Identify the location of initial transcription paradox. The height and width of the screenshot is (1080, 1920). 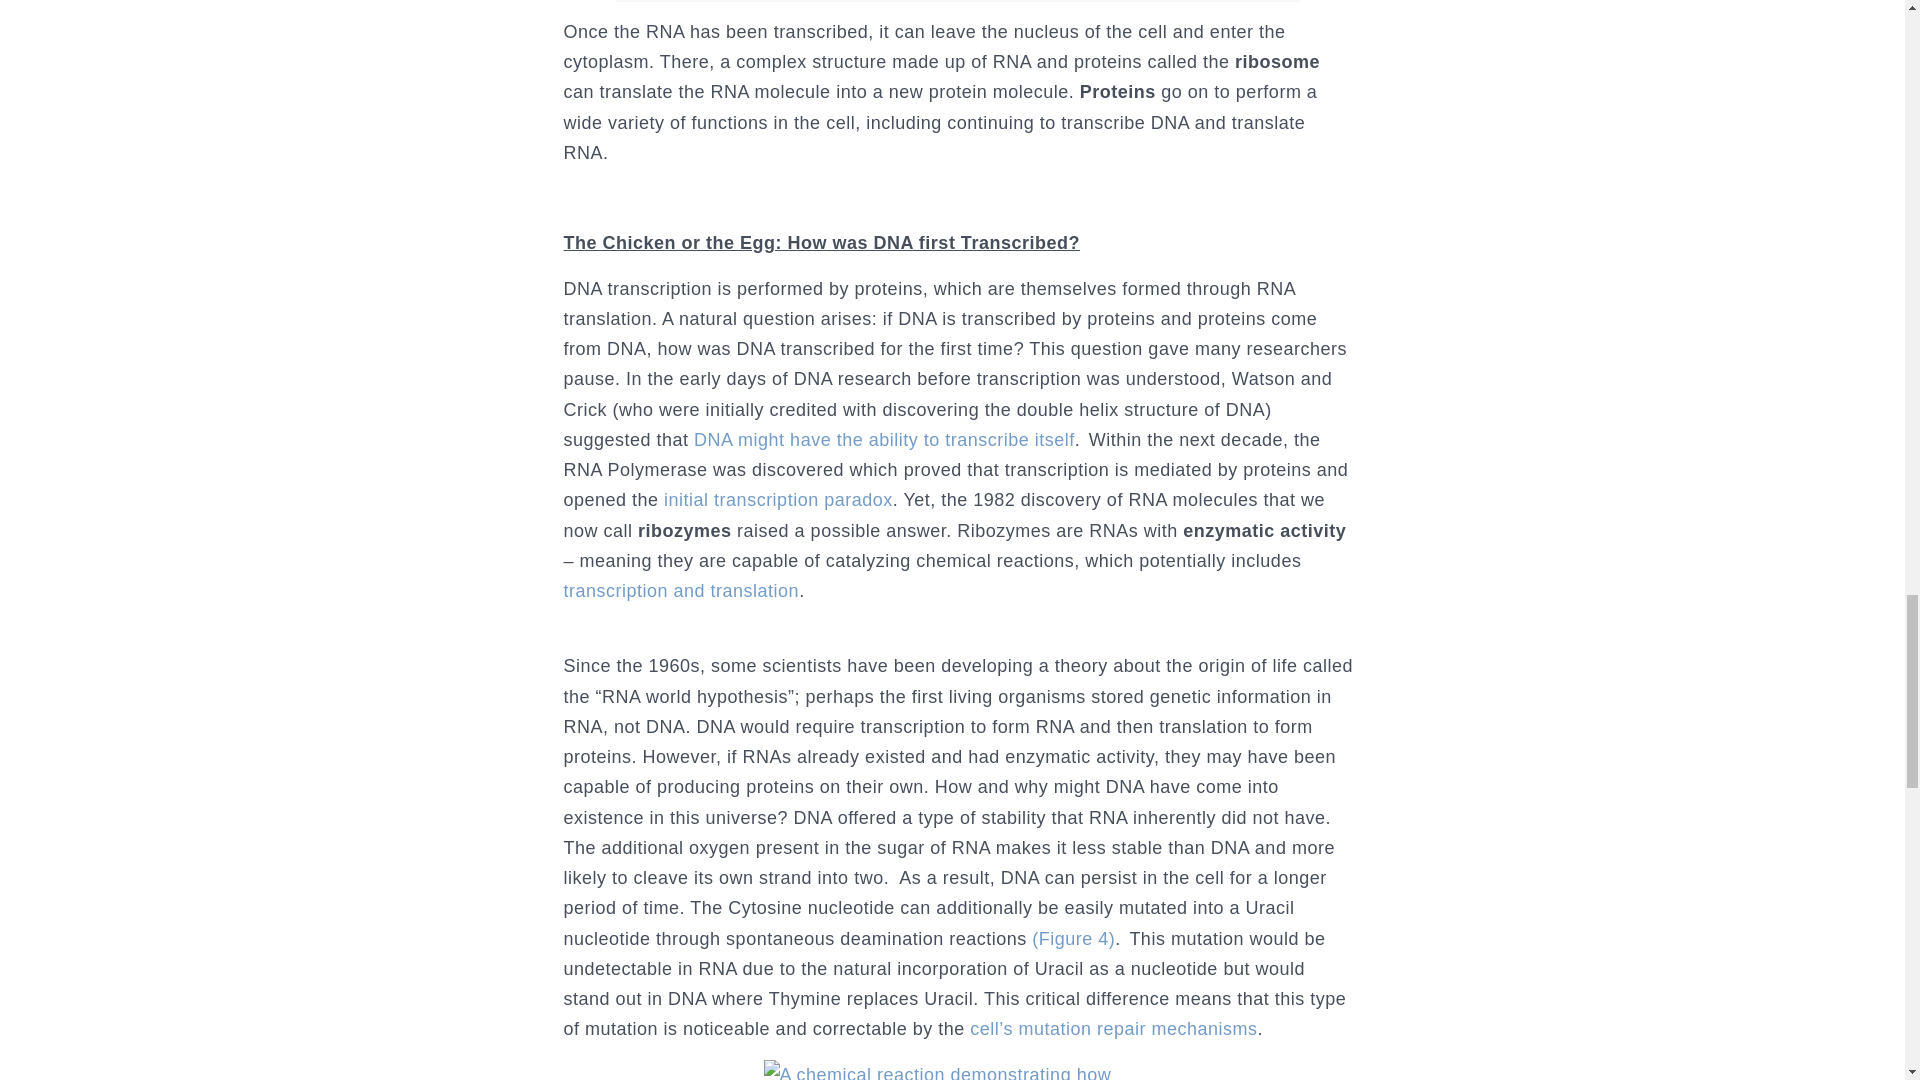
(778, 500).